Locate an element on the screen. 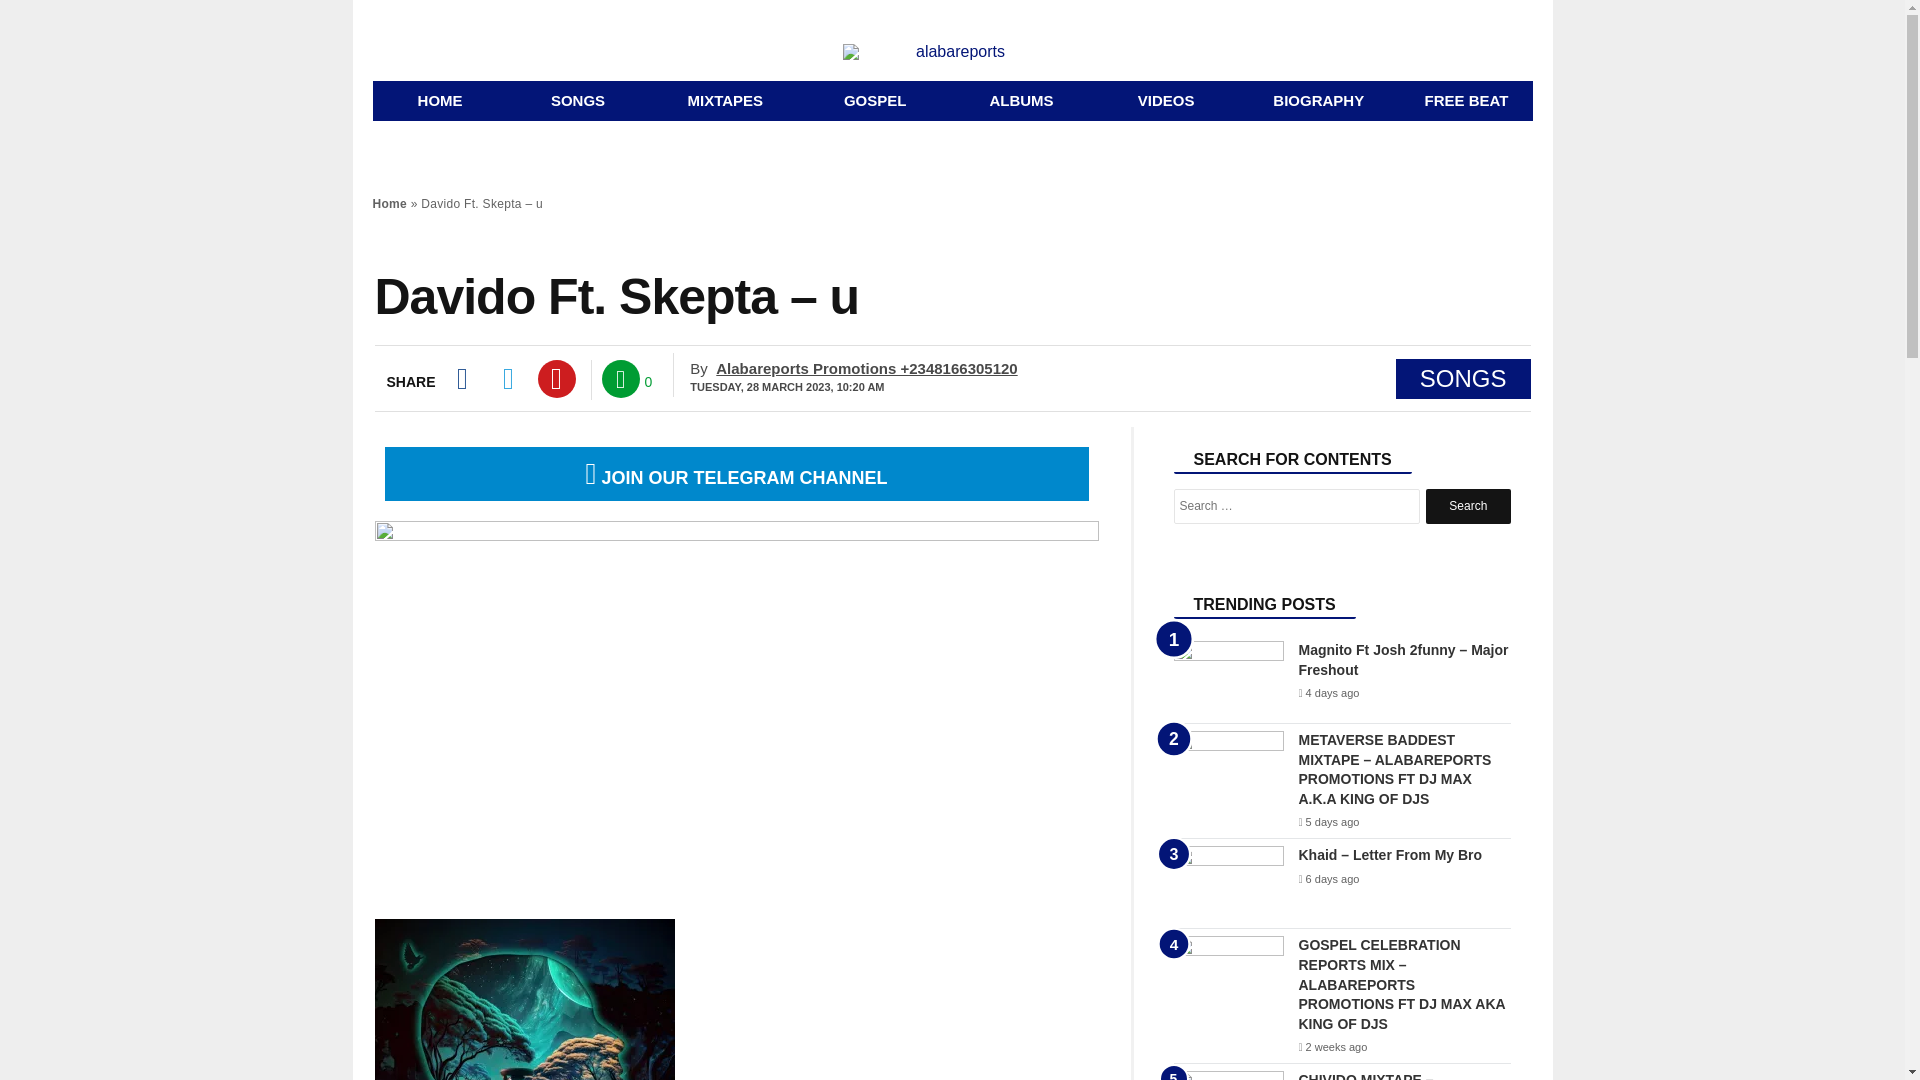 This screenshot has width=1920, height=1080. Albums is located at coordinates (1021, 100).